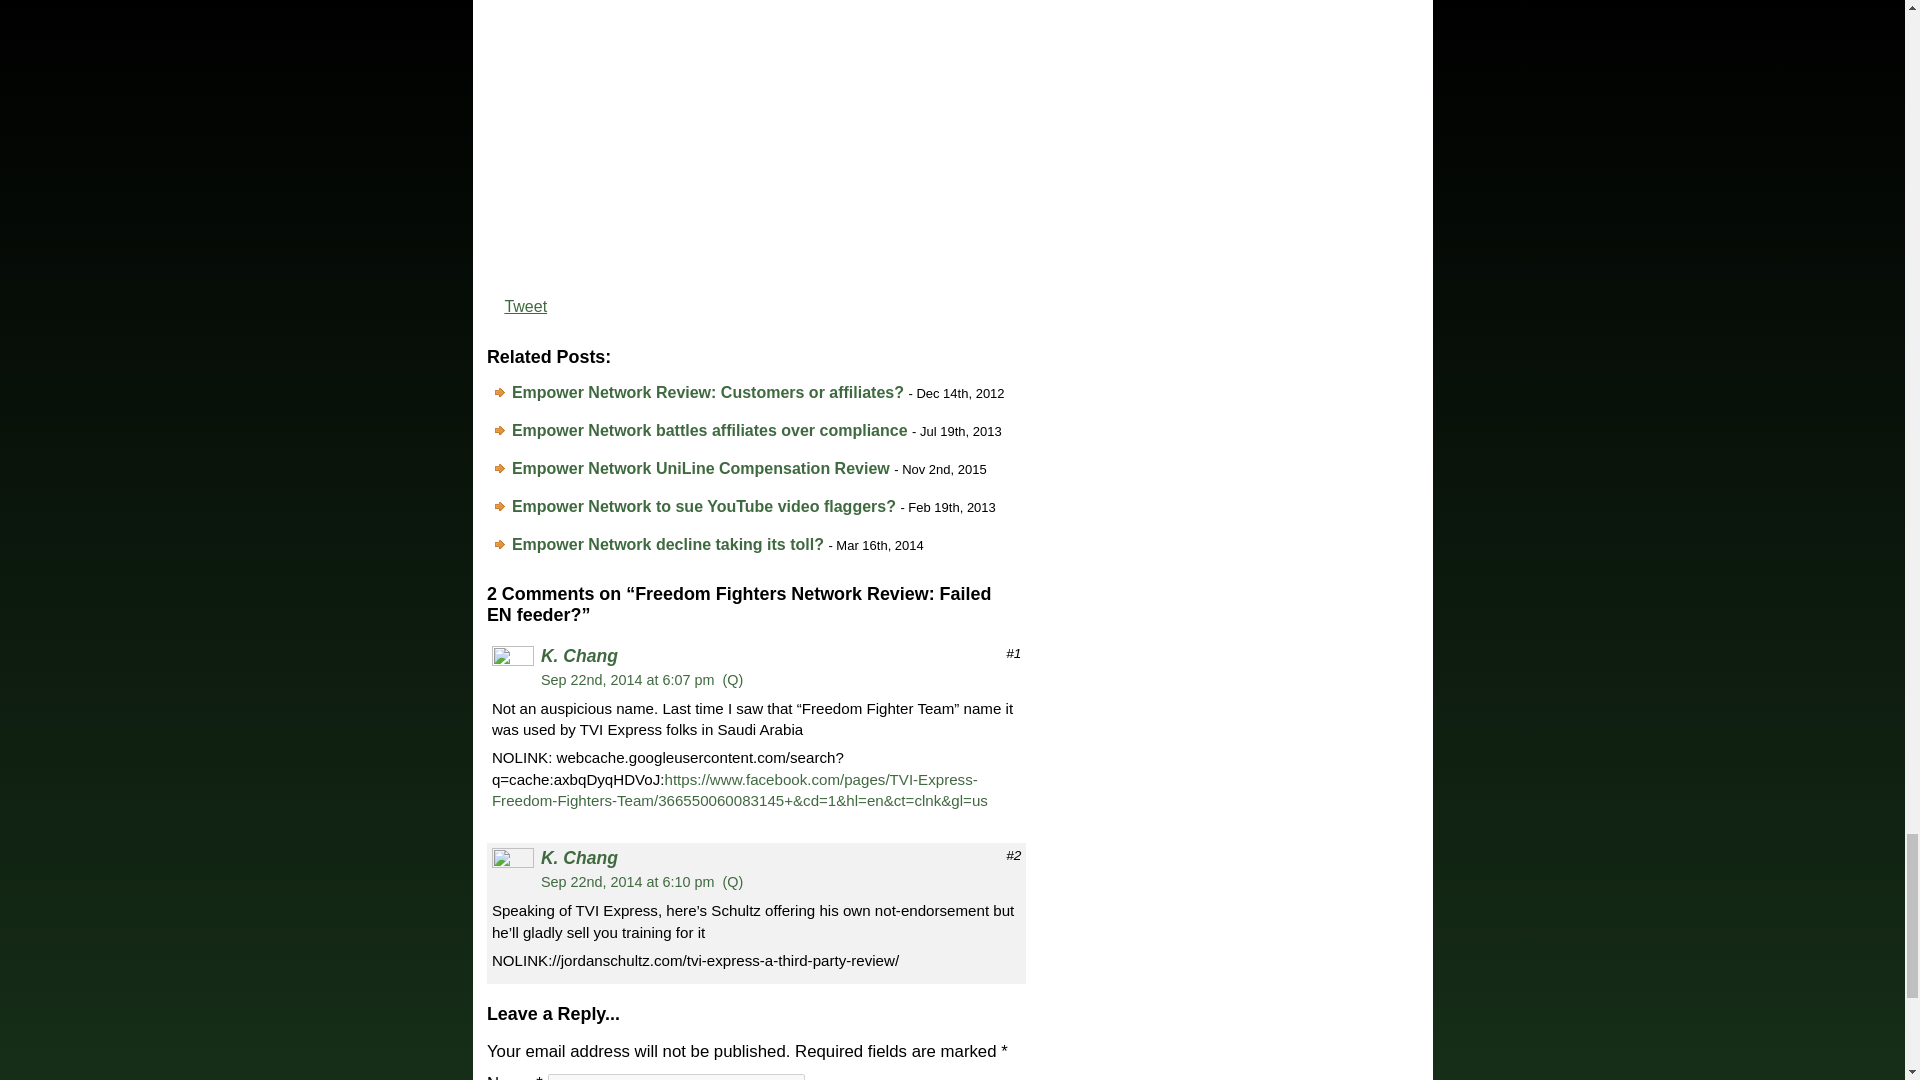 Image resolution: width=1920 pixels, height=1080 pixels. Describe the element at coordinates (710, 430) in the screenshot. I see `Empower Network battles affiliates over compliance` at that location.